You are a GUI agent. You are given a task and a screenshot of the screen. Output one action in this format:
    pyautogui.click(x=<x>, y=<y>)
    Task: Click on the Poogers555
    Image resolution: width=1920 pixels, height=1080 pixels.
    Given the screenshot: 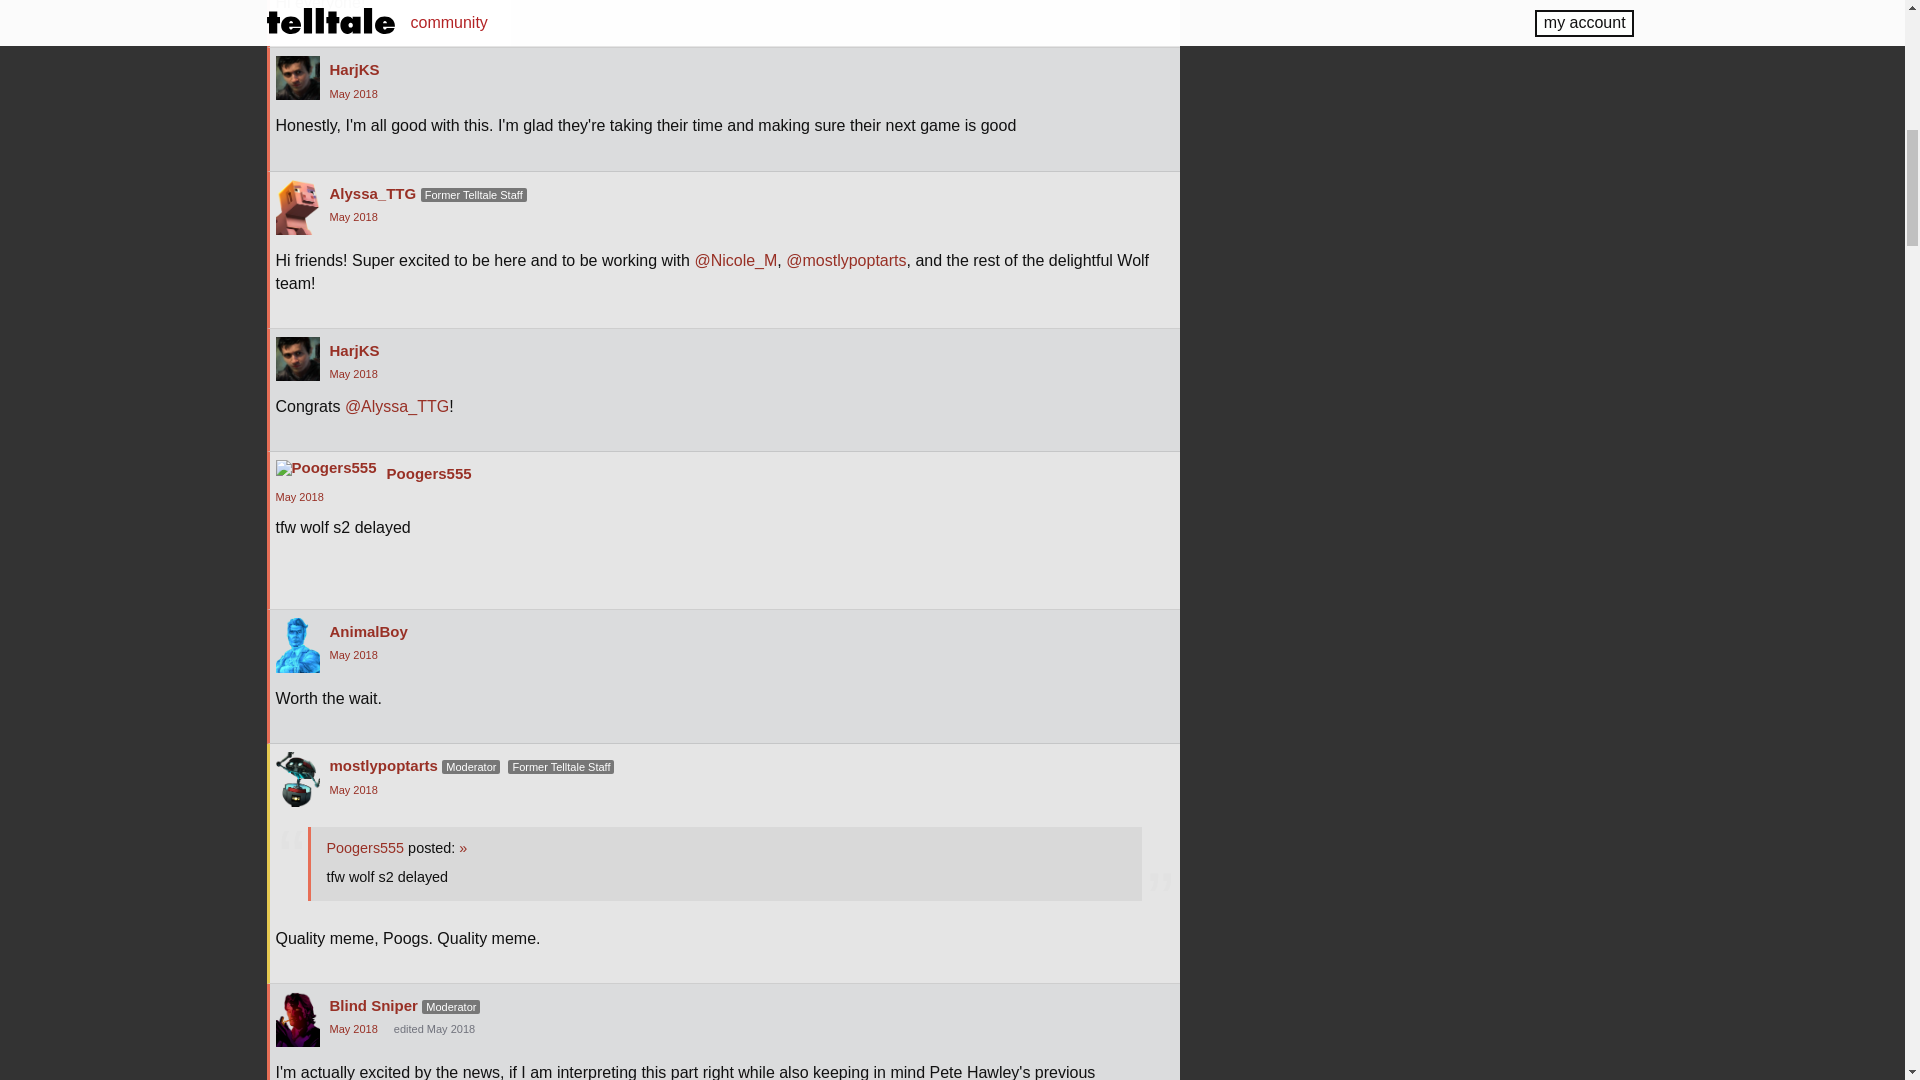 What is the action you would take?
    pyautogui.click(x=326, y=468)
    